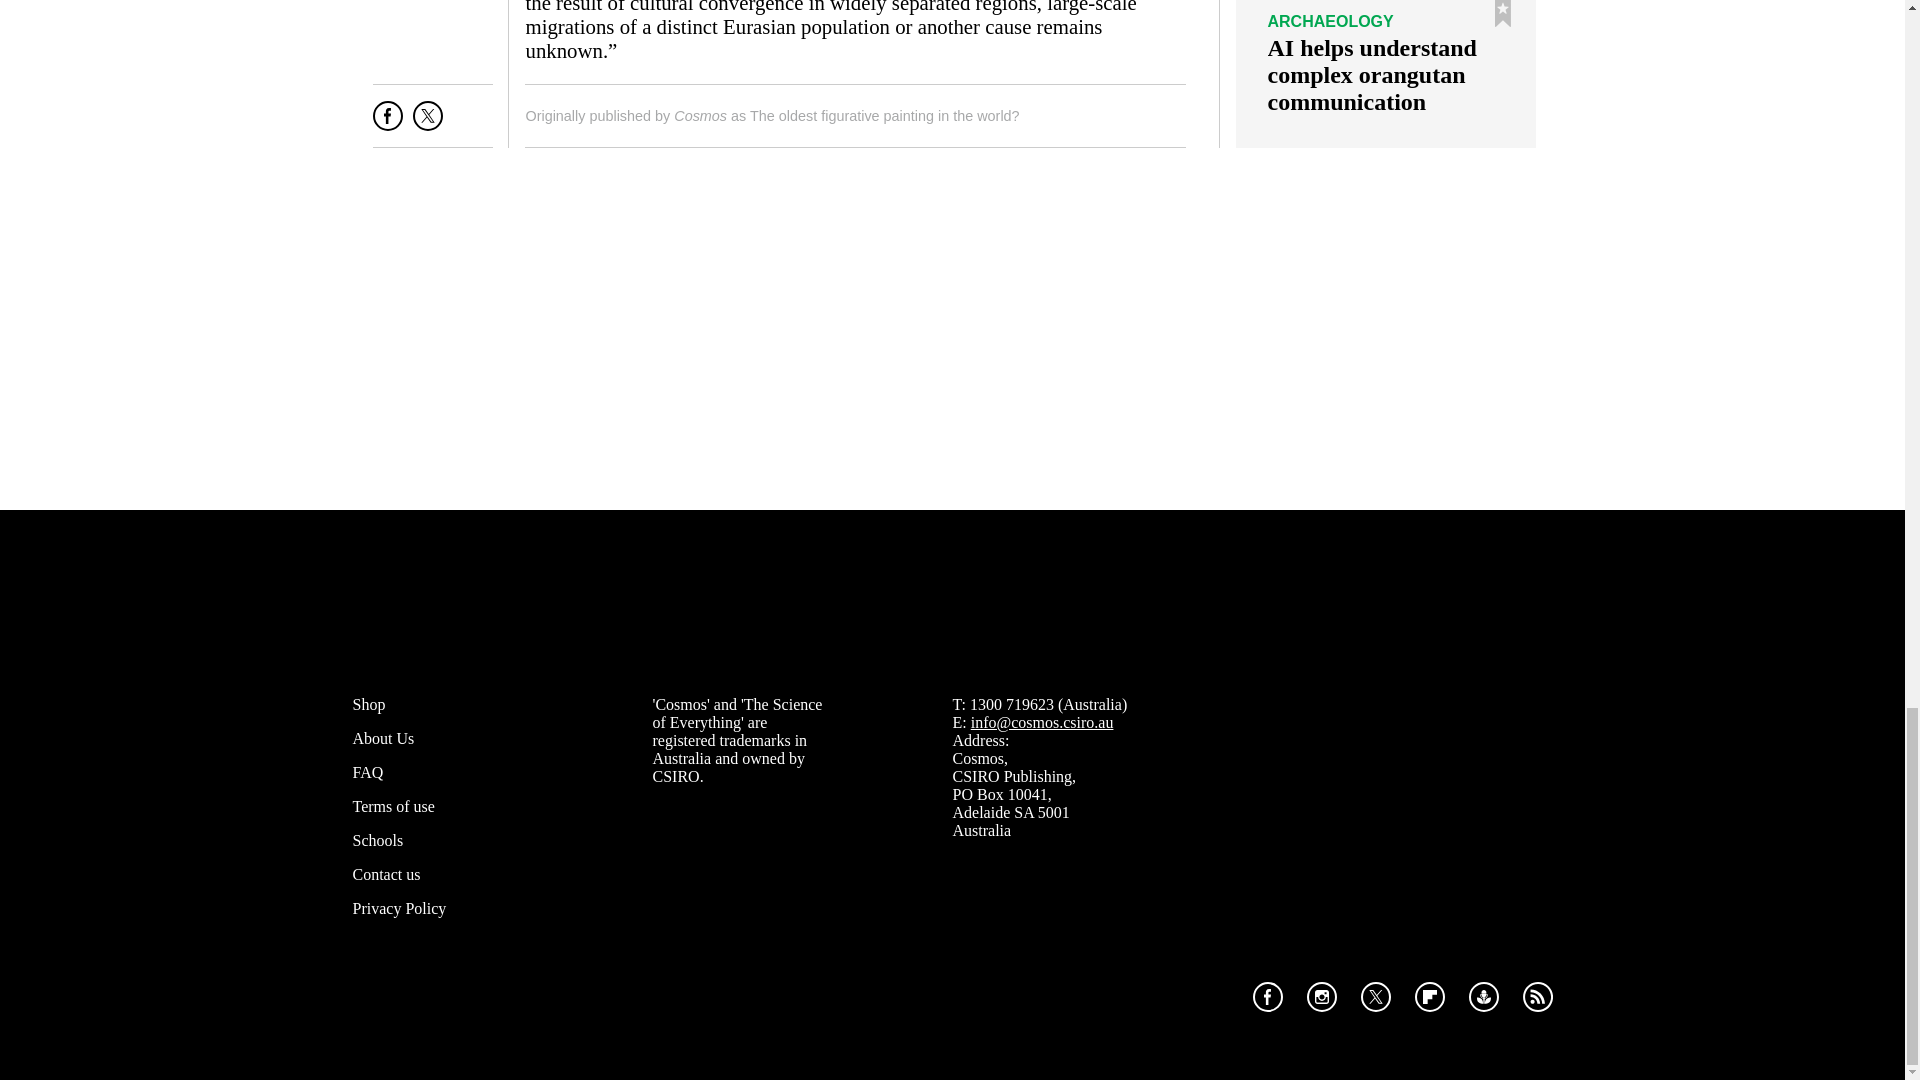 The height and width of the screenshot is (1080, 1920). What do you see at coordinates (388, 124) in the screenshot?
I see `Share on Facebook` at bounding box center [388, 124].